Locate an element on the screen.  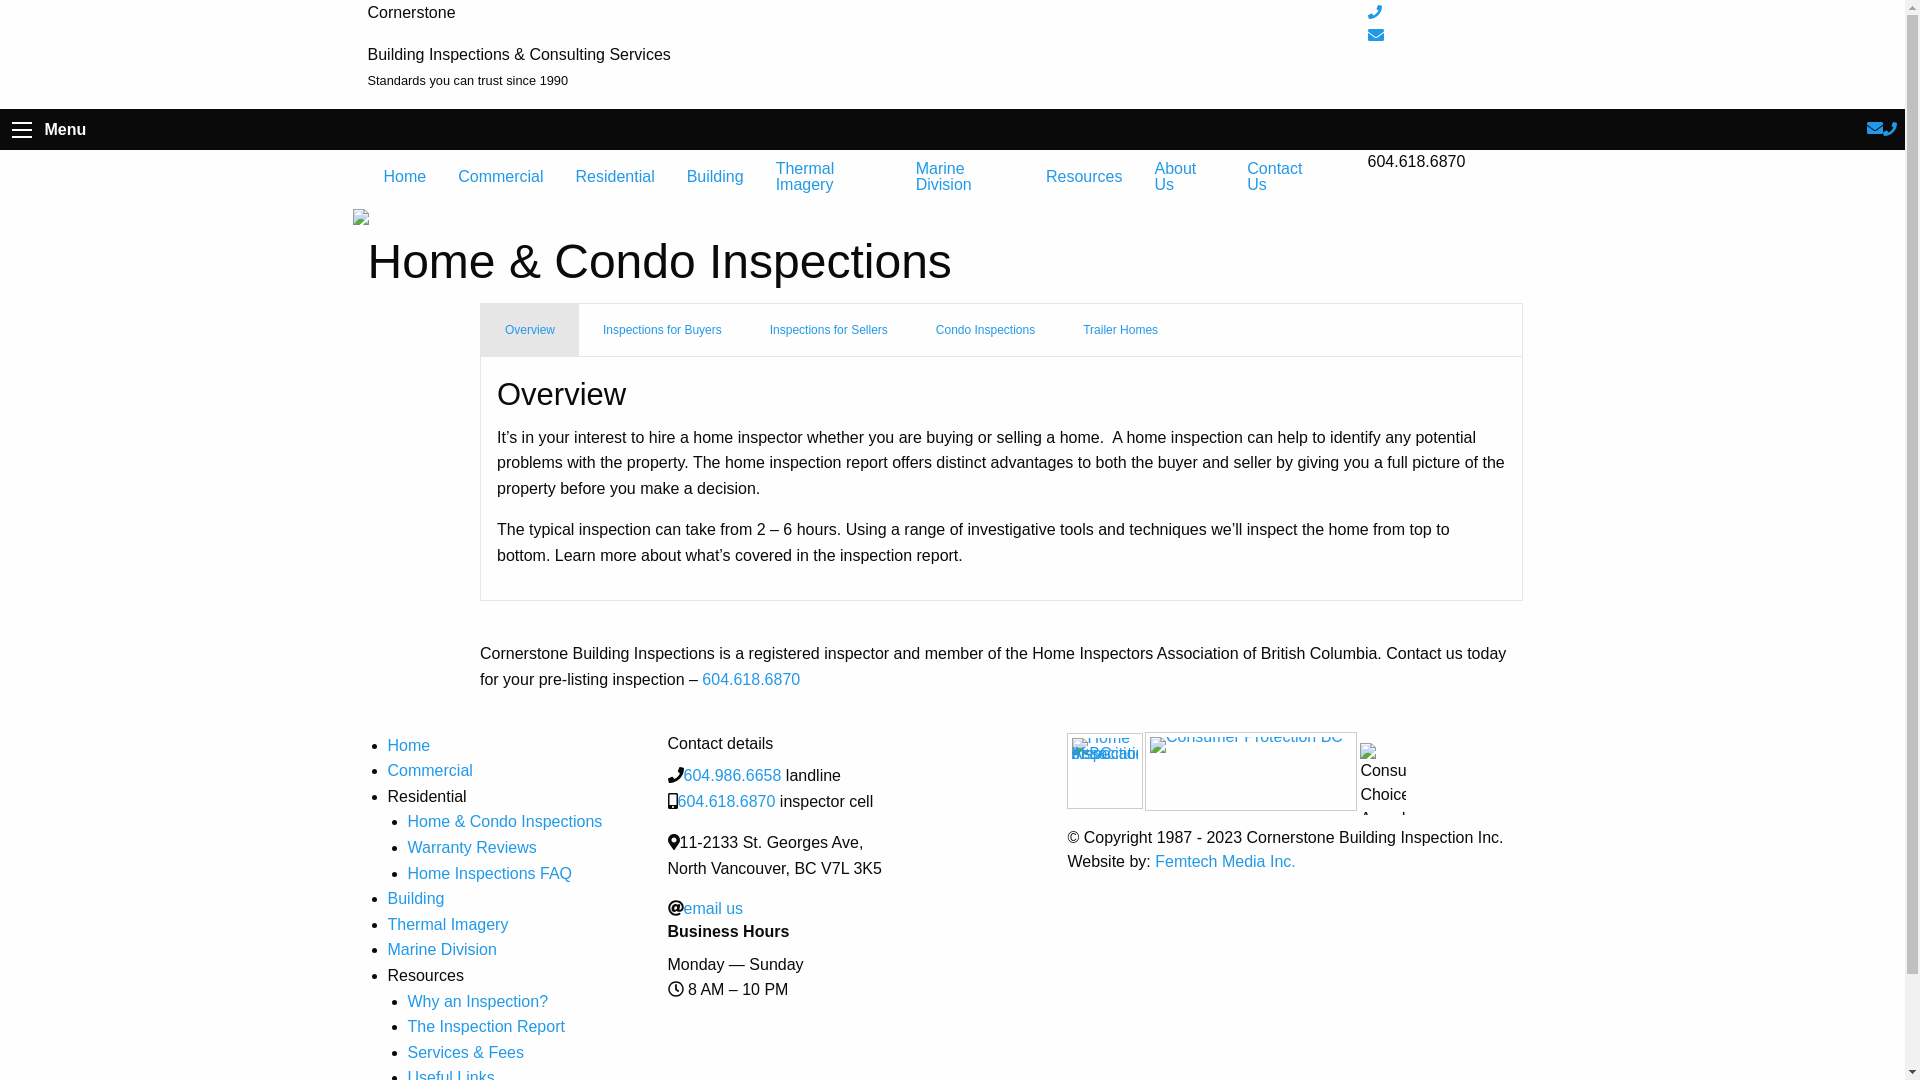
Commercial is located at coordinates (500, 177).